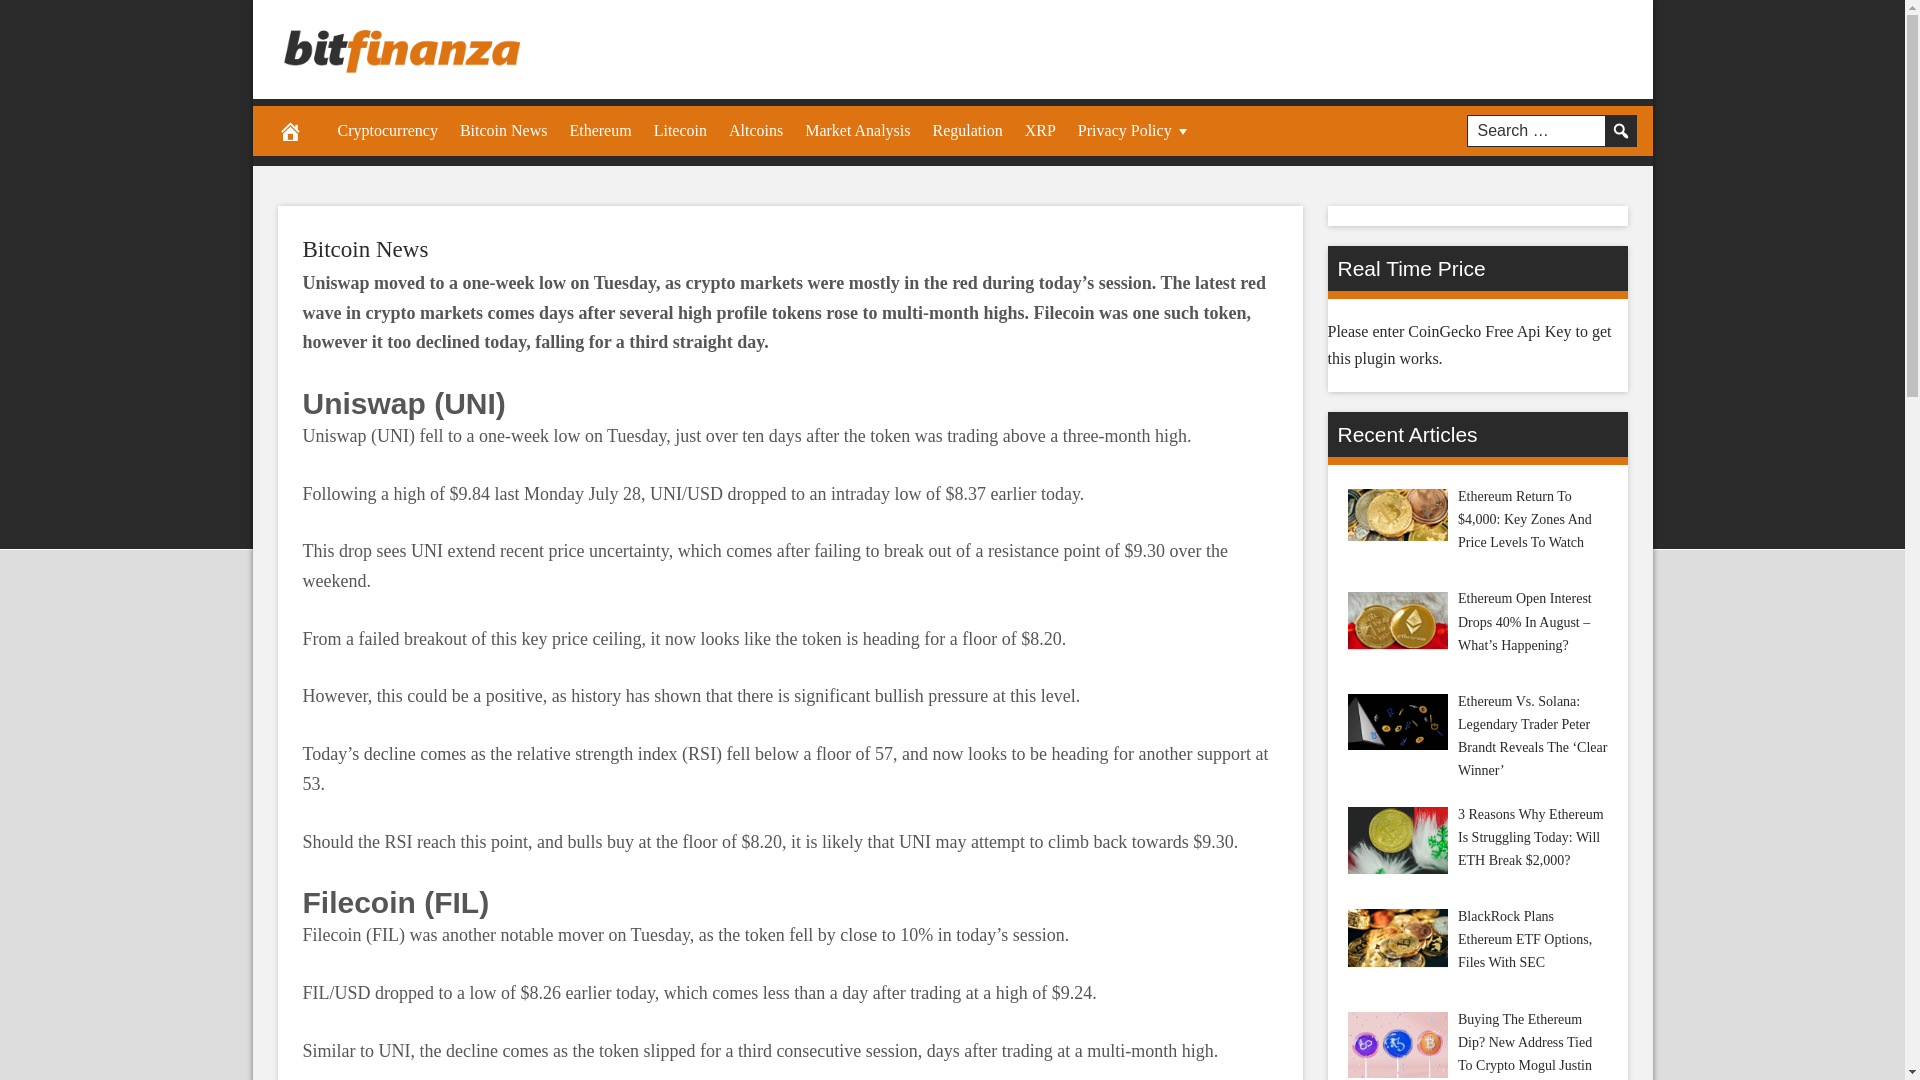 This screenshot has height=1080, width=1920. I want to click on XRP, so click(1040, 130).